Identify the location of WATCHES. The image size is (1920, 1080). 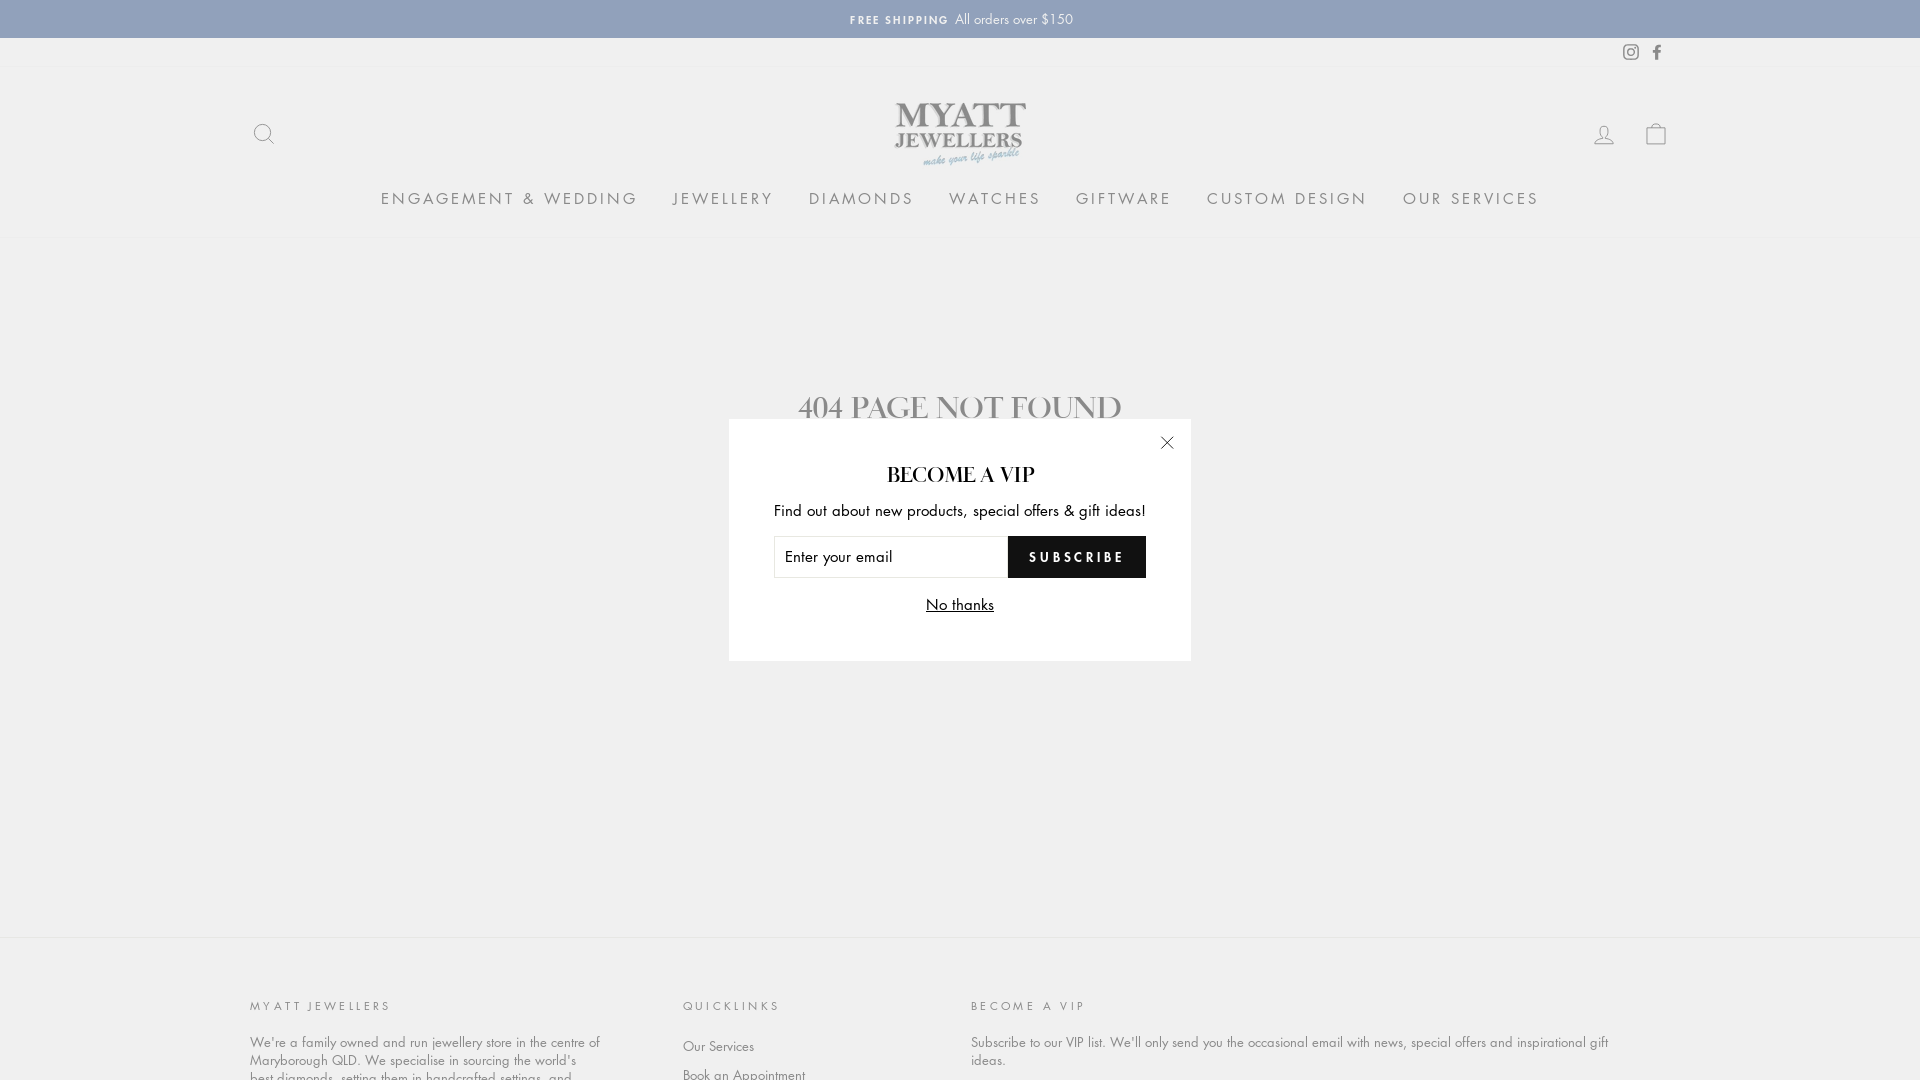
(995, 199).